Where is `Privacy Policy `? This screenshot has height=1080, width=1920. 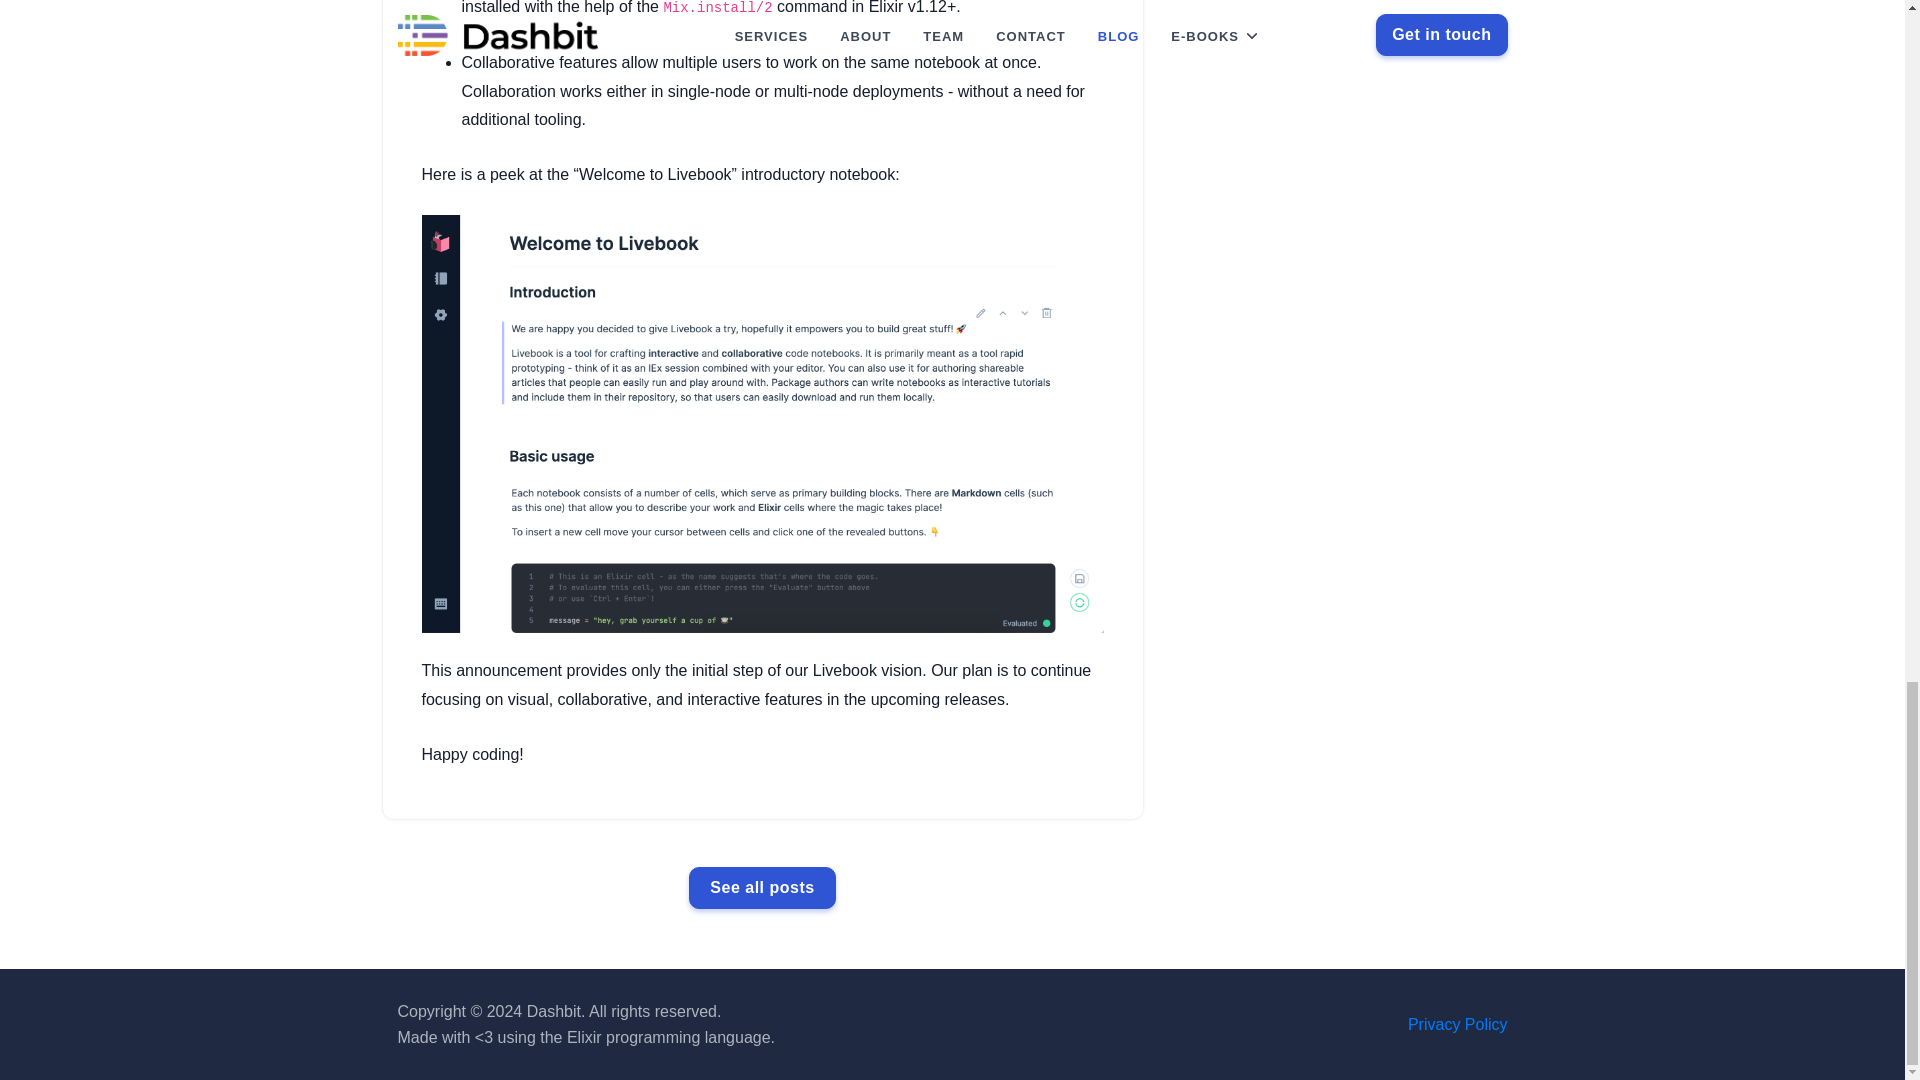
Privacy Policy  is located at coordinates (1457, 1024).